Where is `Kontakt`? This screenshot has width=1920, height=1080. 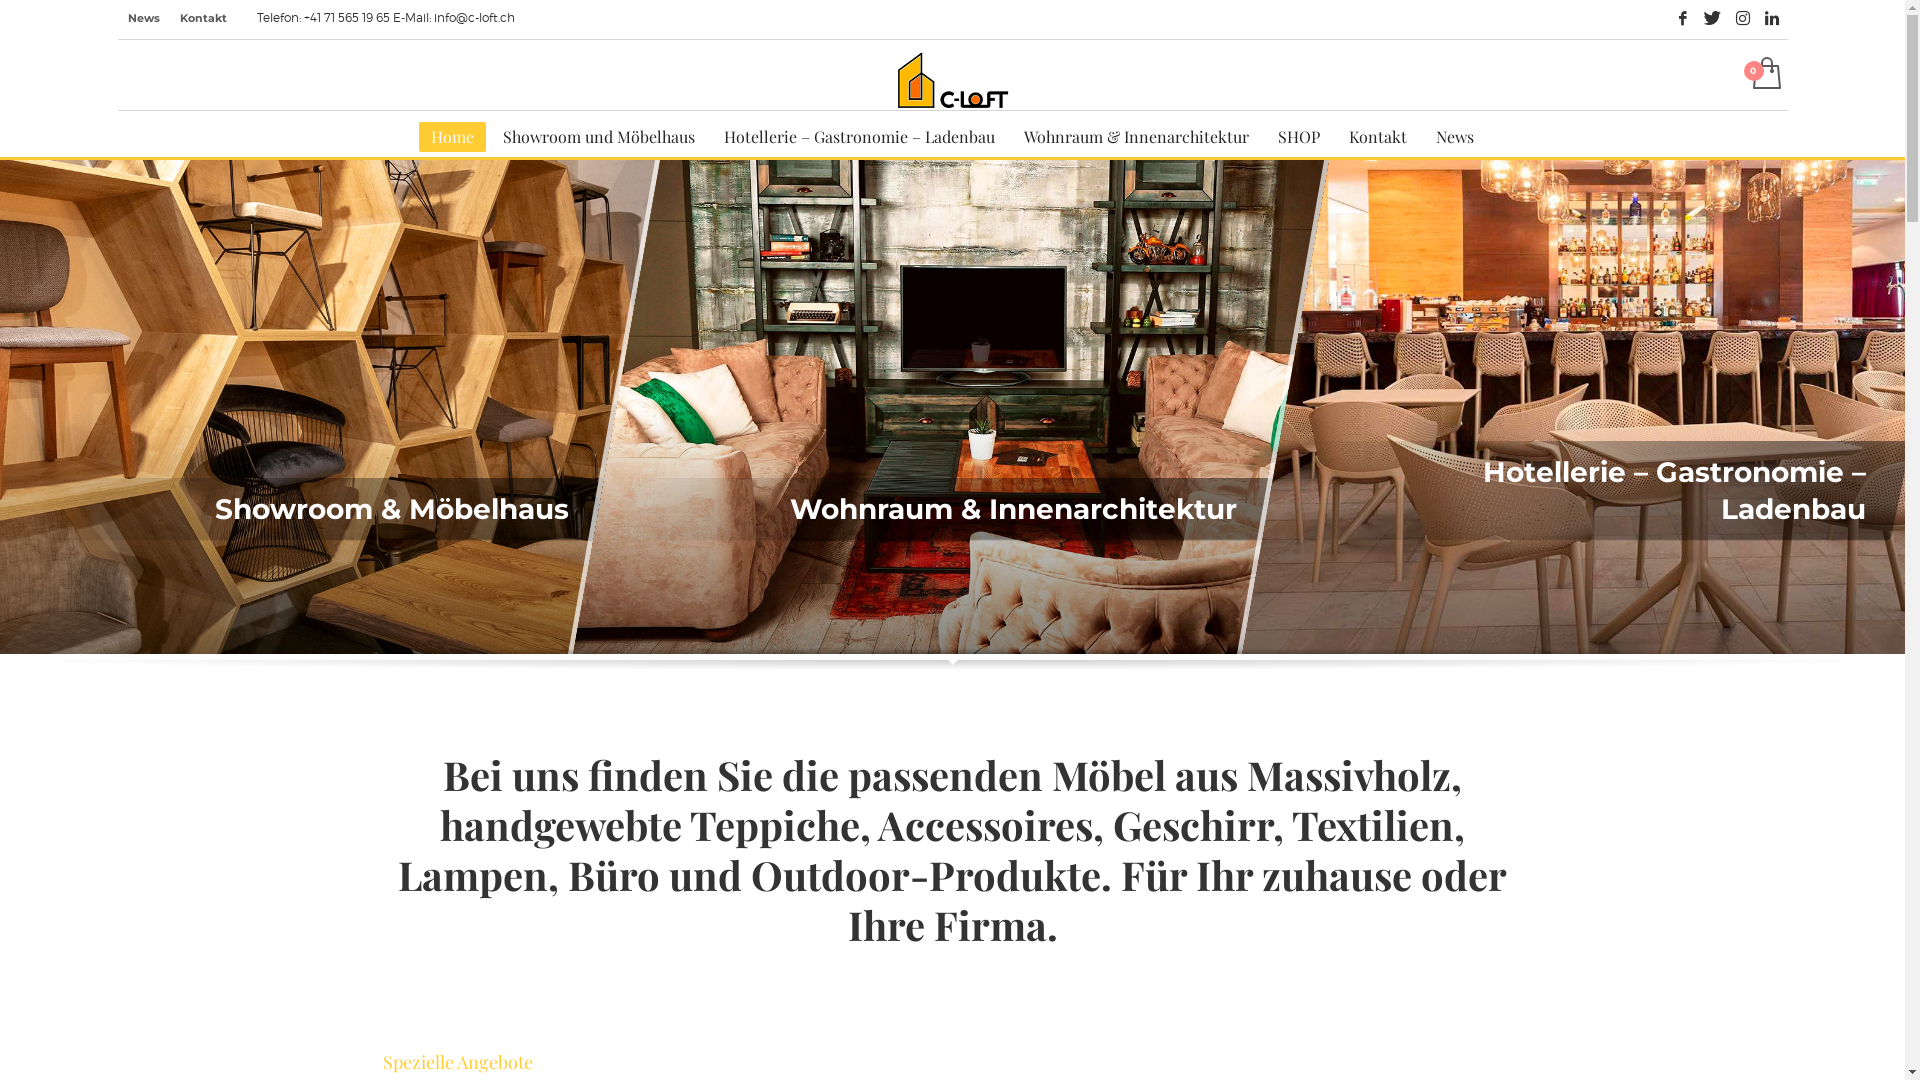 Kontakt is located at coordinates (204, 18).